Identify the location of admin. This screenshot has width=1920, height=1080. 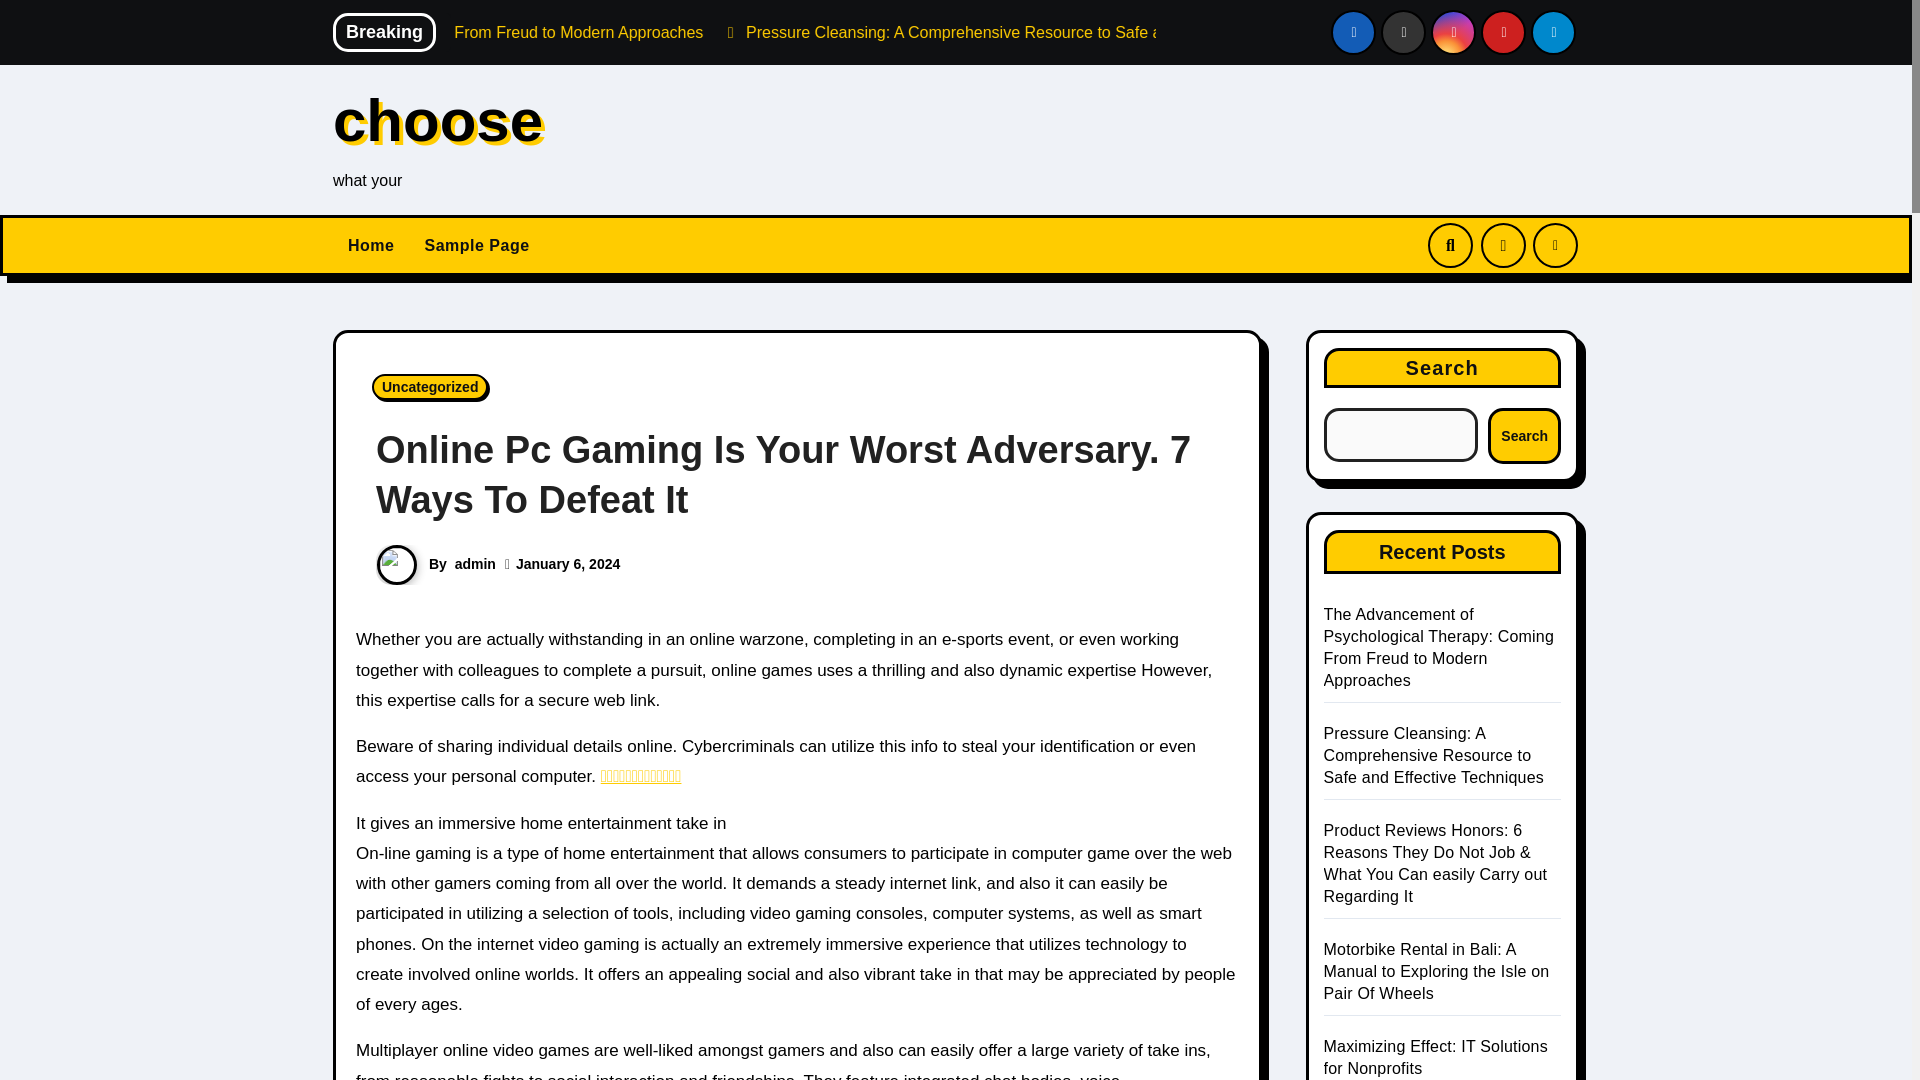
(475, 564).